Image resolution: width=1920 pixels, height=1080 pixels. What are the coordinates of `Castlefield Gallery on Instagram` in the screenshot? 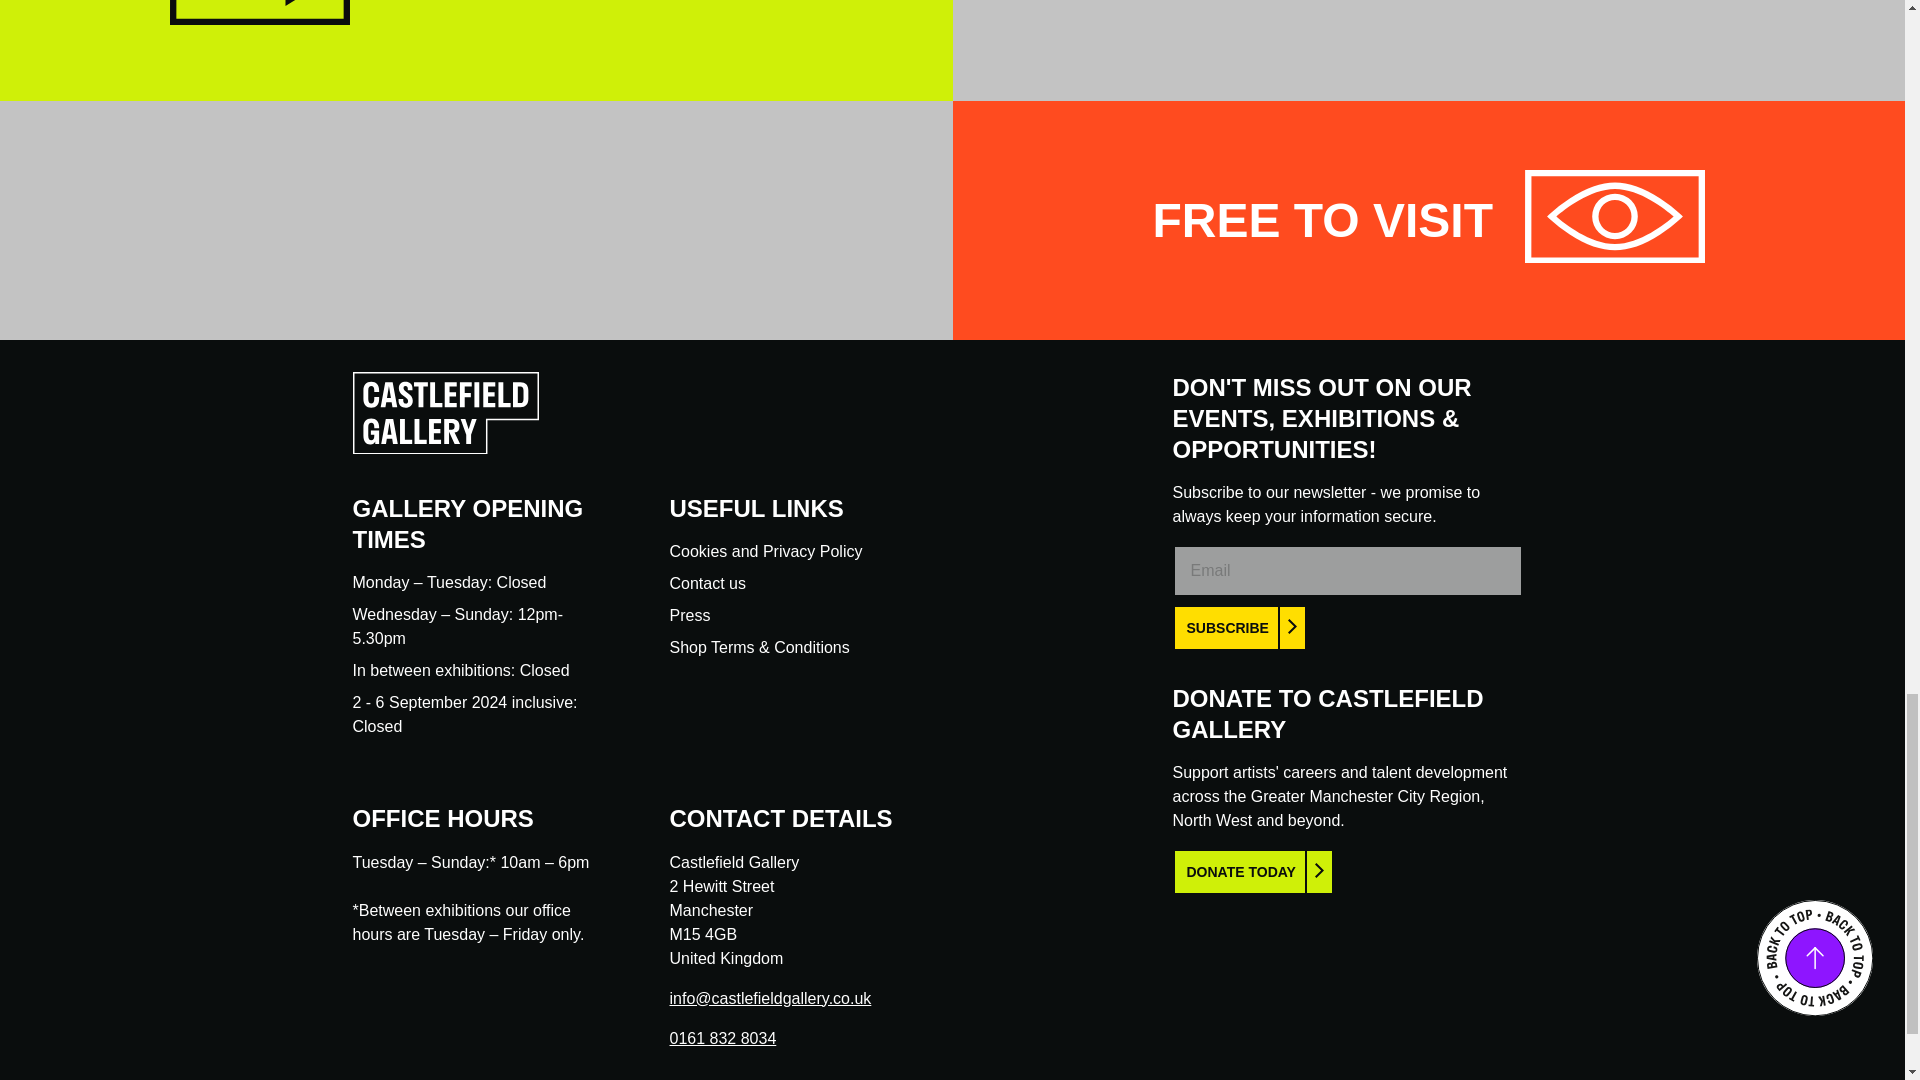 It's located at (752, 1072).